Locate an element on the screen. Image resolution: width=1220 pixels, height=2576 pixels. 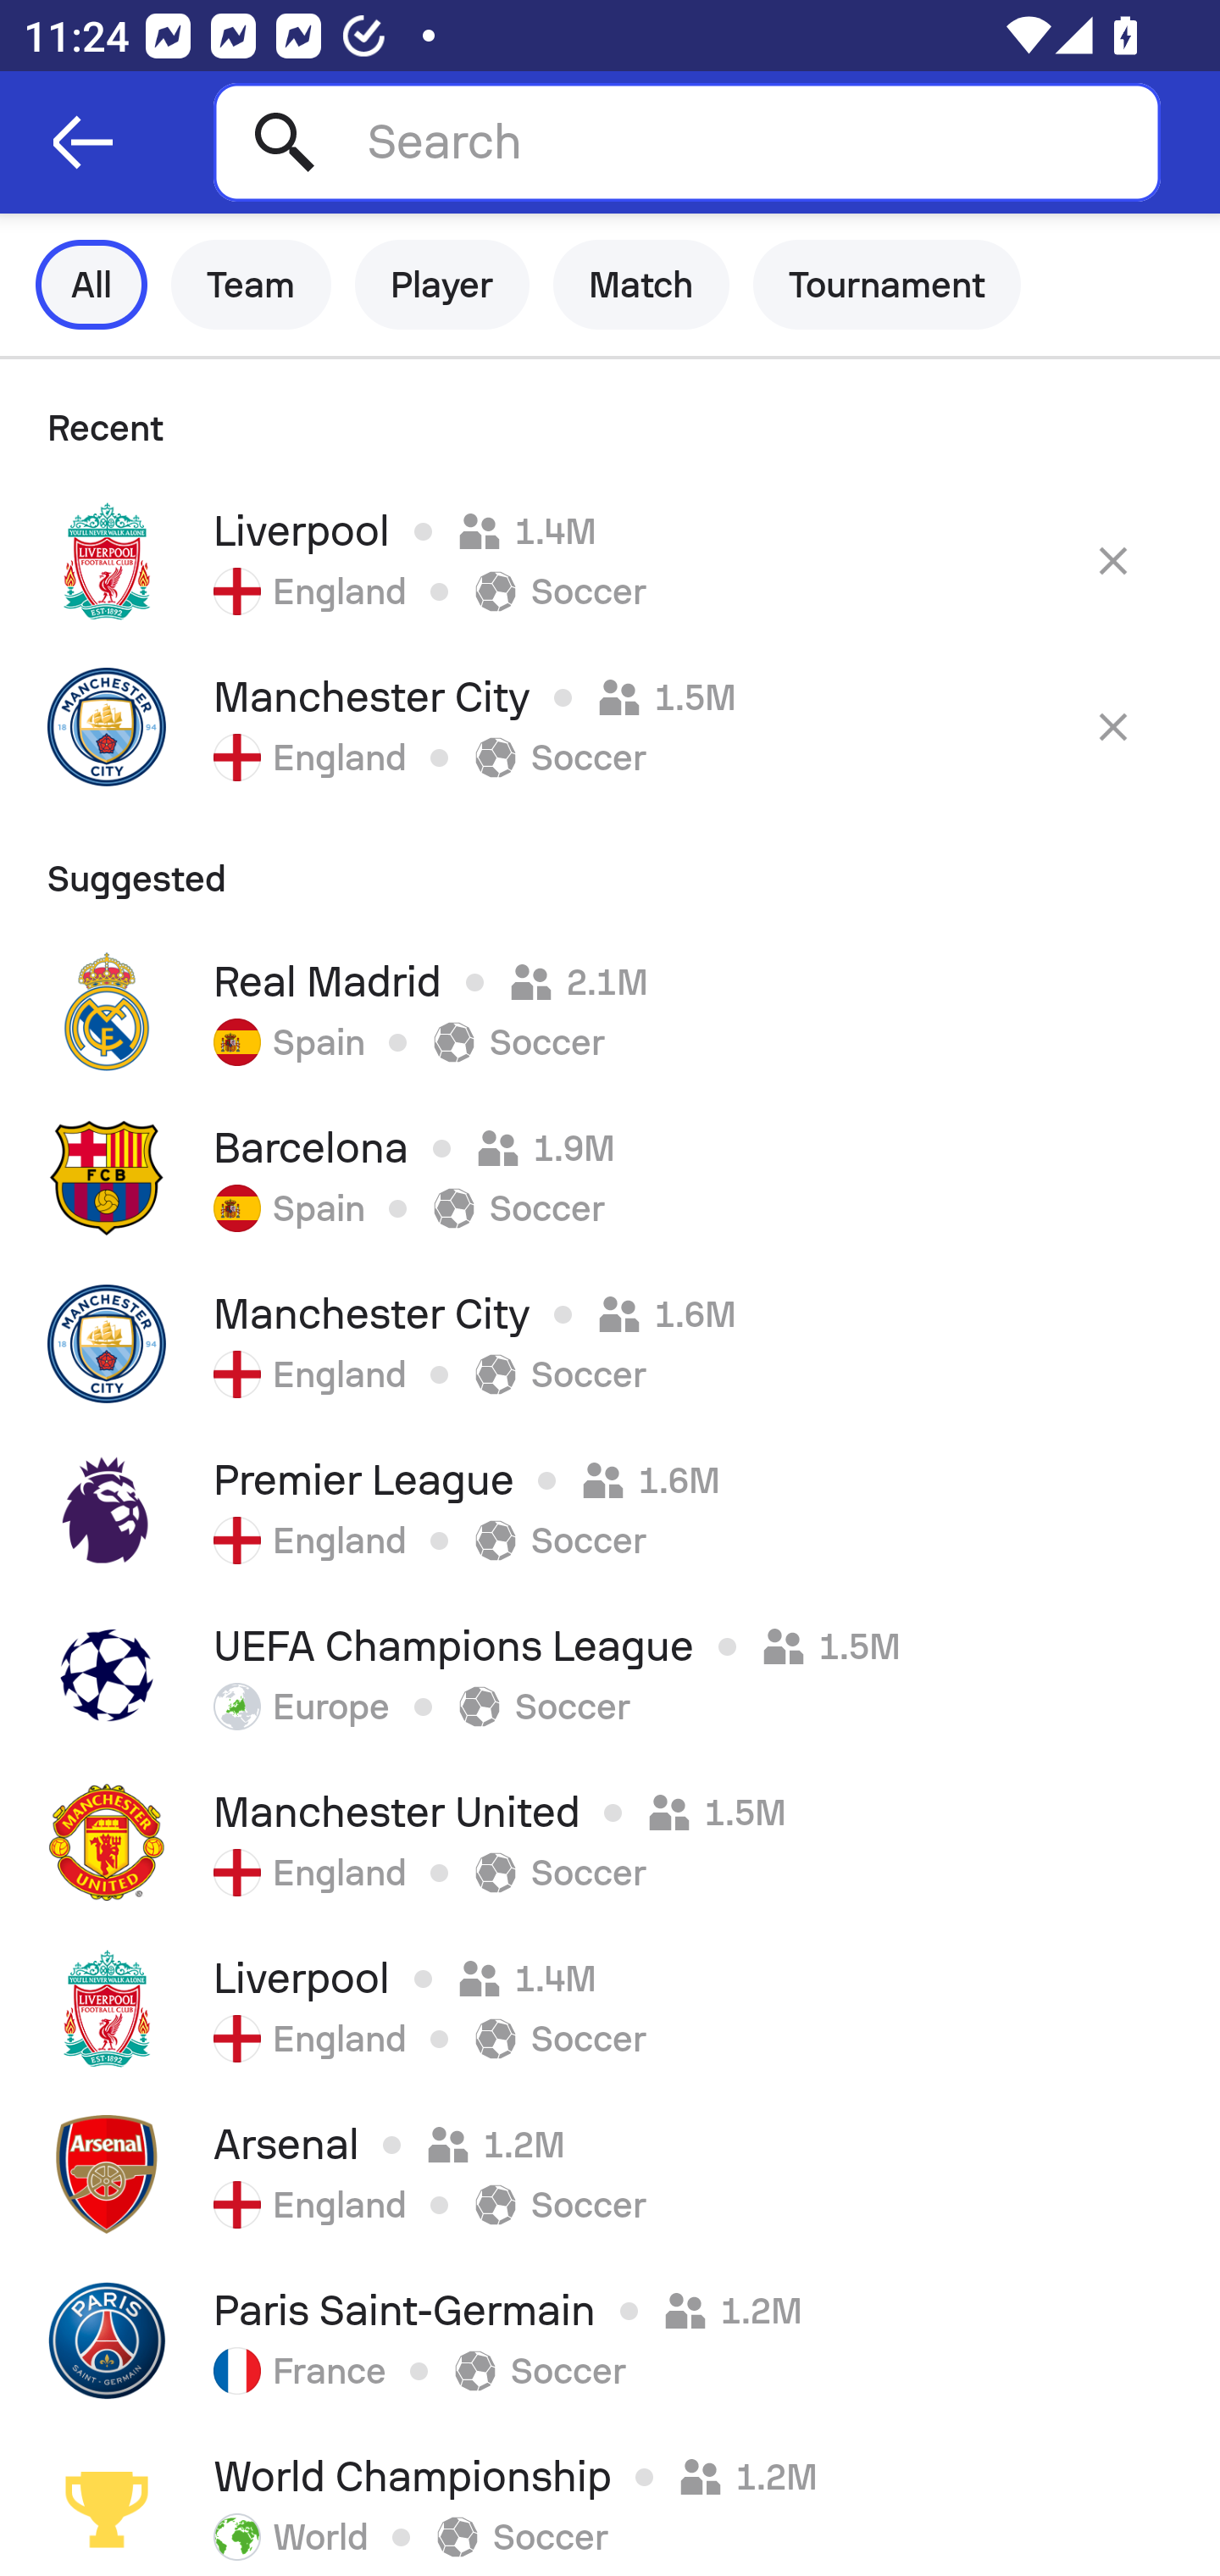
Paris Saint-Germain 1.2M France Soccer is located at coordinates (610, 2340).